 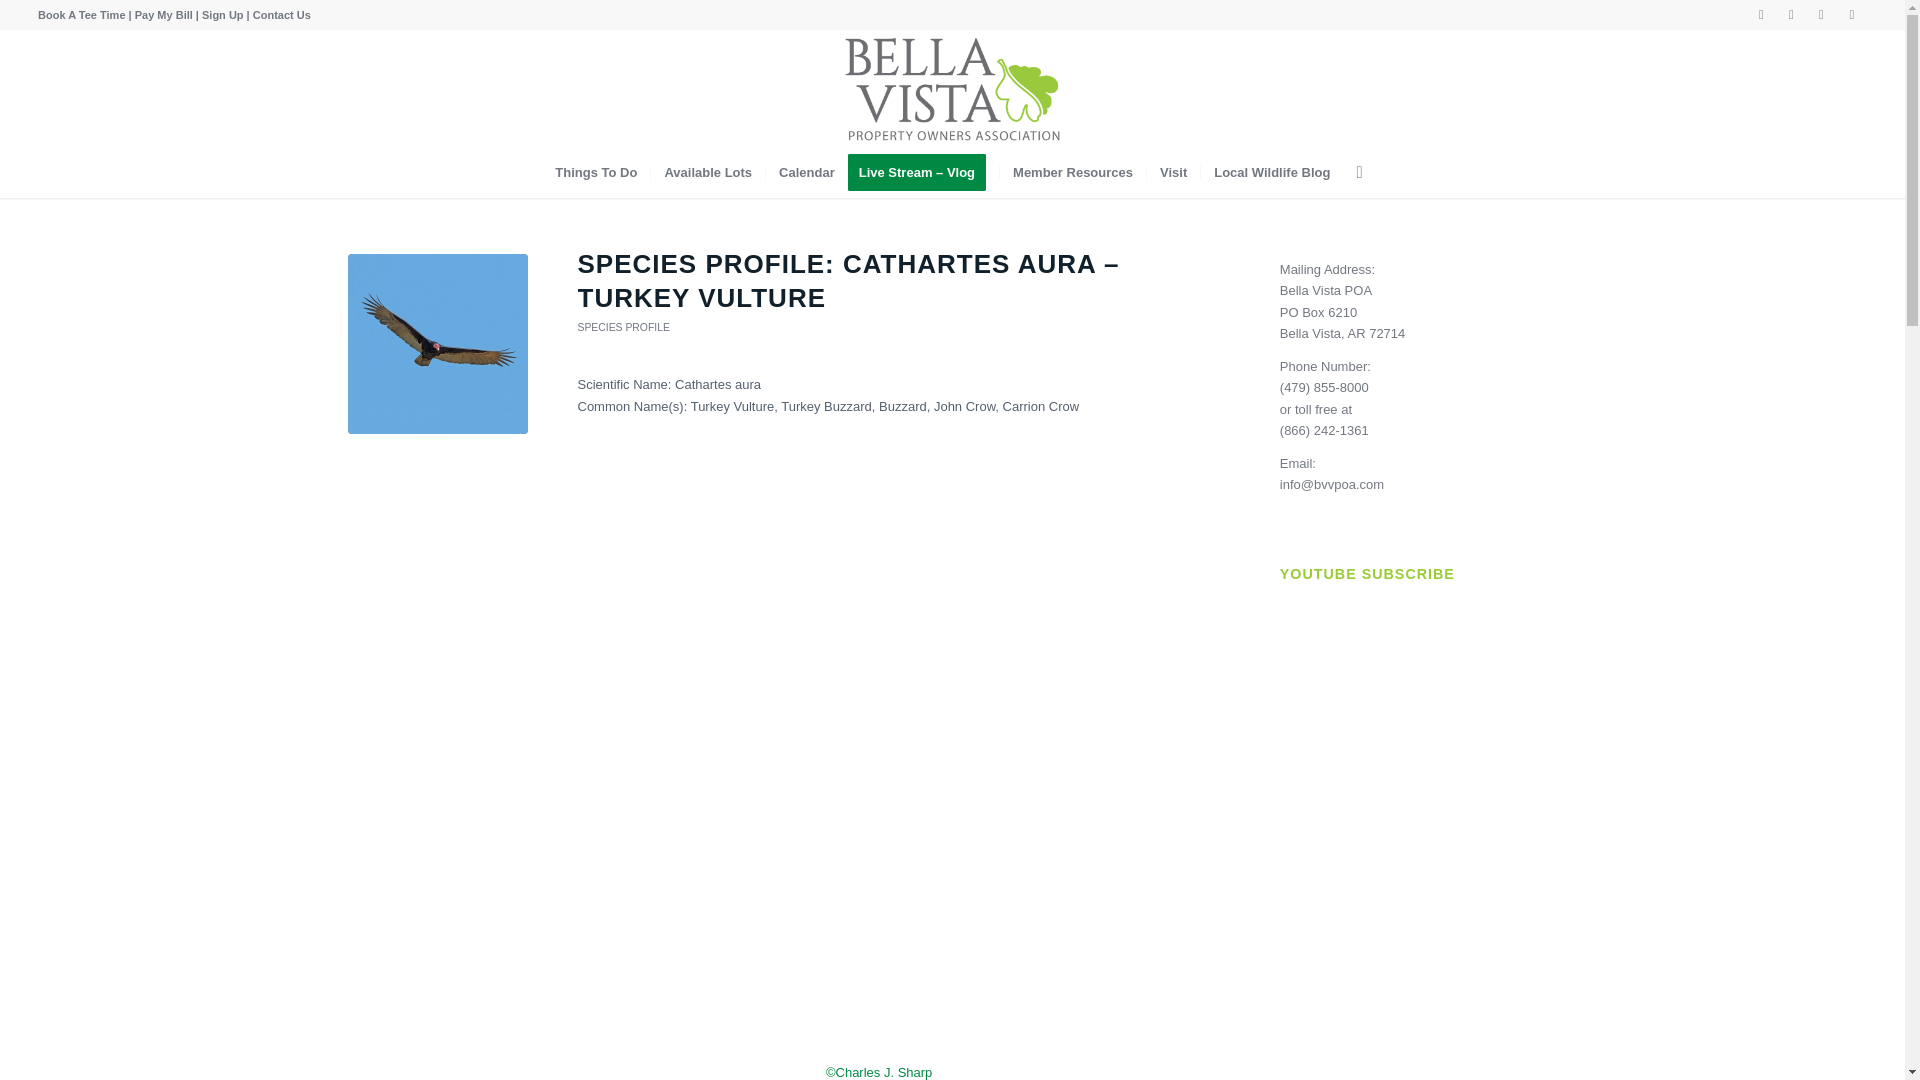 I want to click on Calendar, so click(x=806, y=172).